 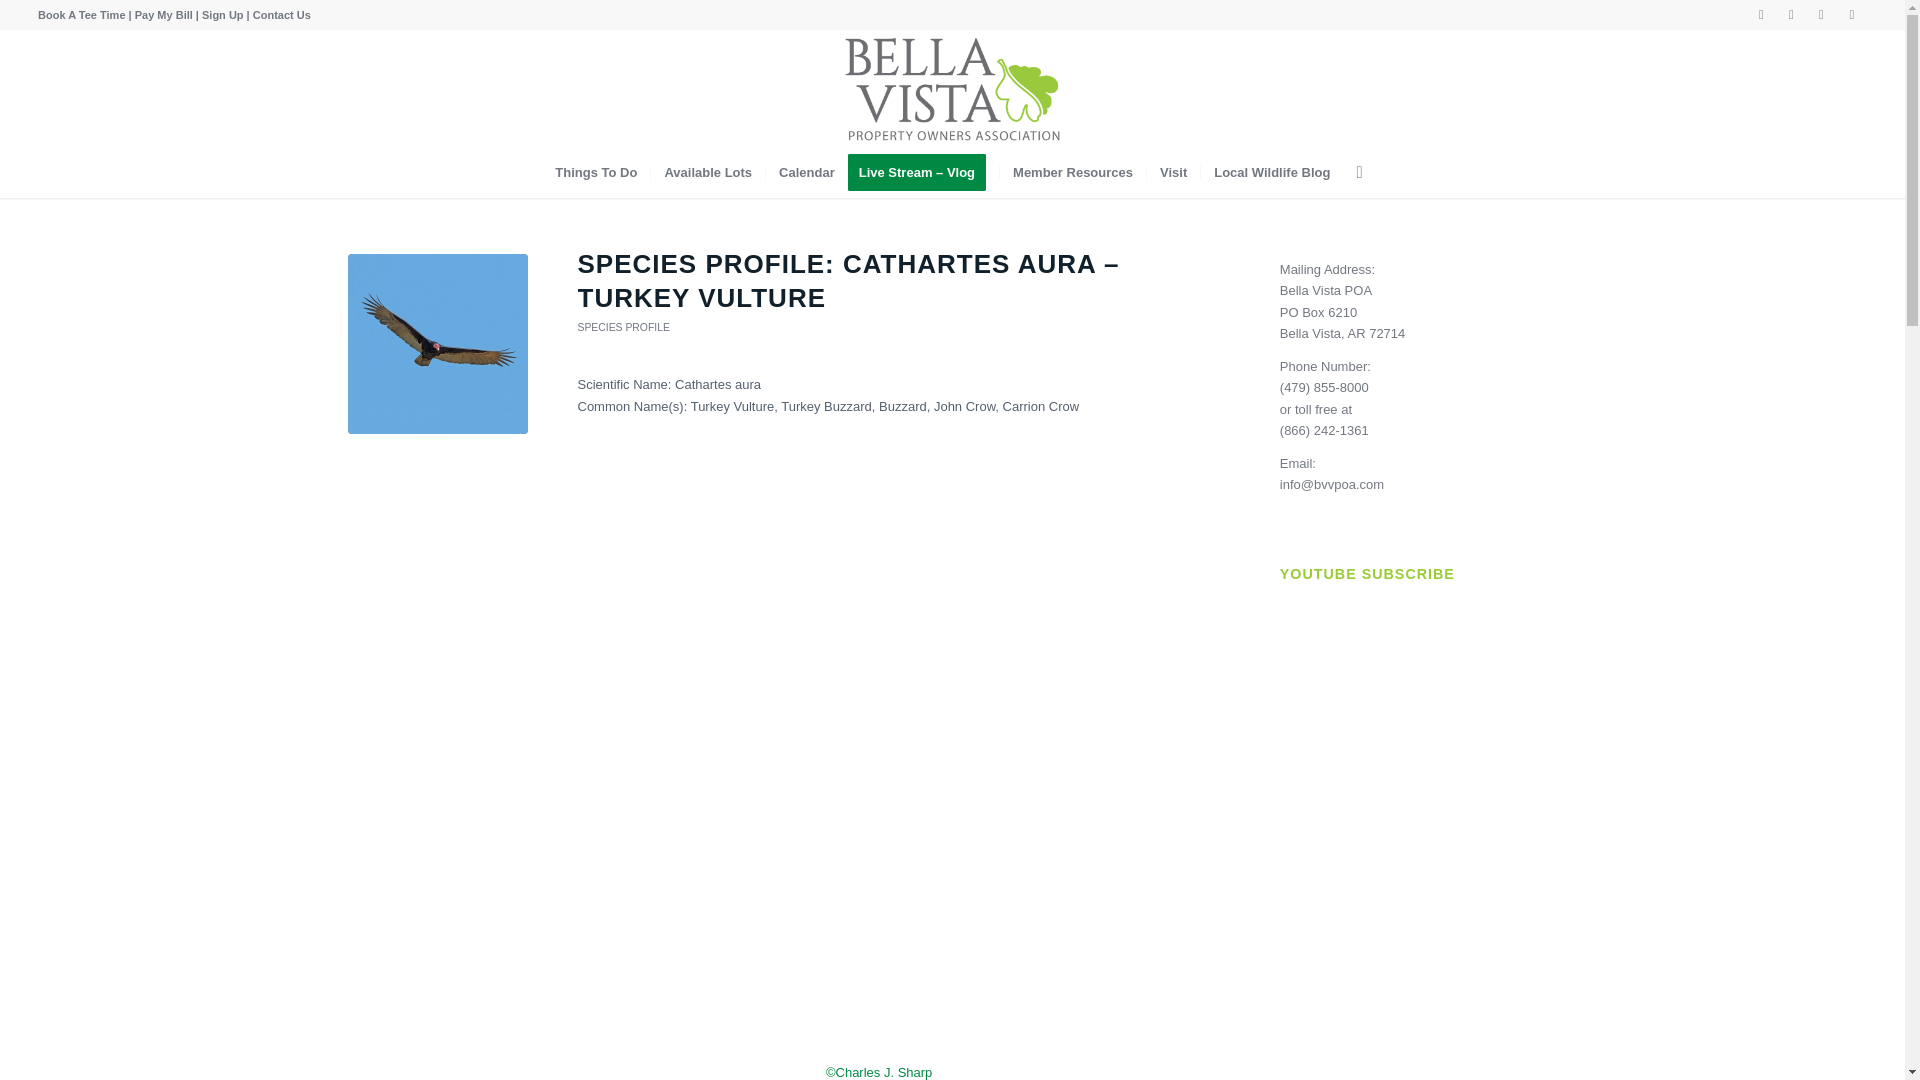 I want to click on Calendar, so click(x=806, y=172).